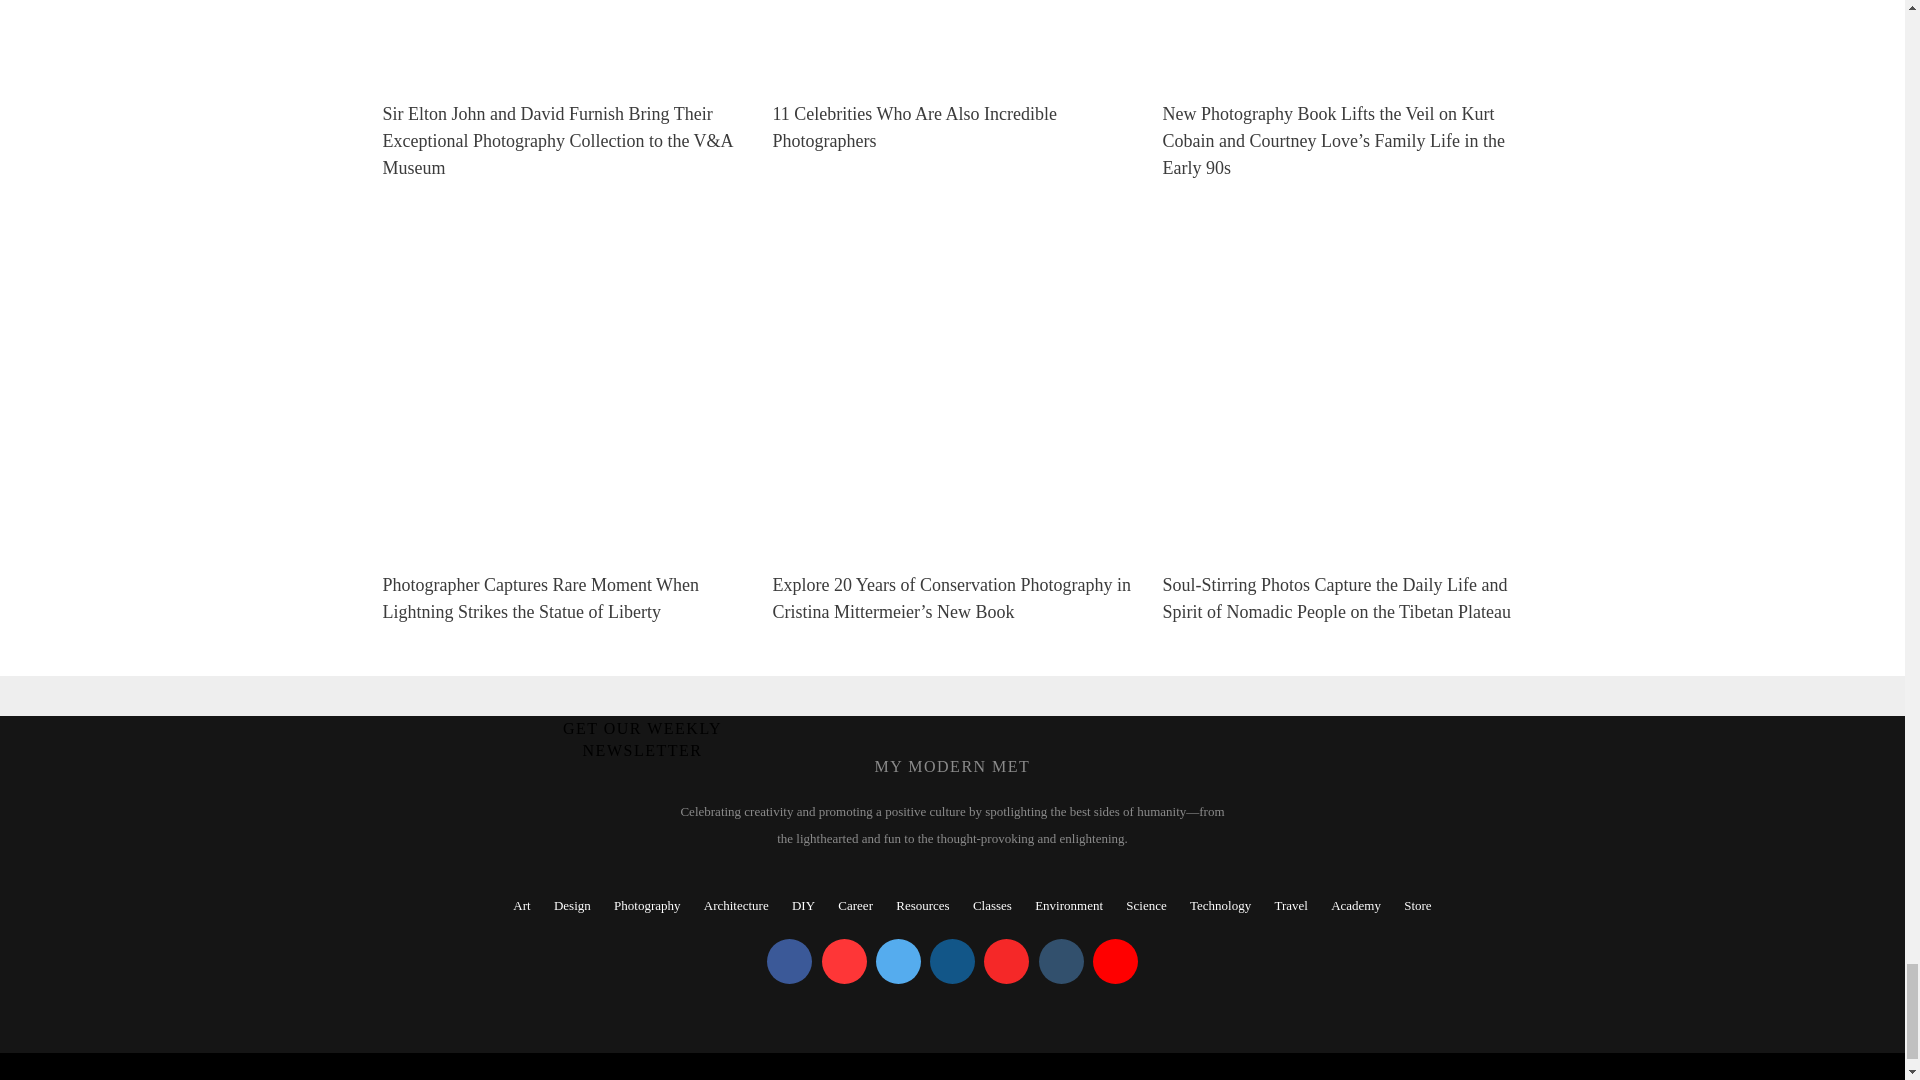 The width and height of the screenshot is (1920, 1080). What do you see at coordinates (1060, 960) in the screenshot?
I see `My Modern Met on Tumblr` at bounding box center [1060, 960].